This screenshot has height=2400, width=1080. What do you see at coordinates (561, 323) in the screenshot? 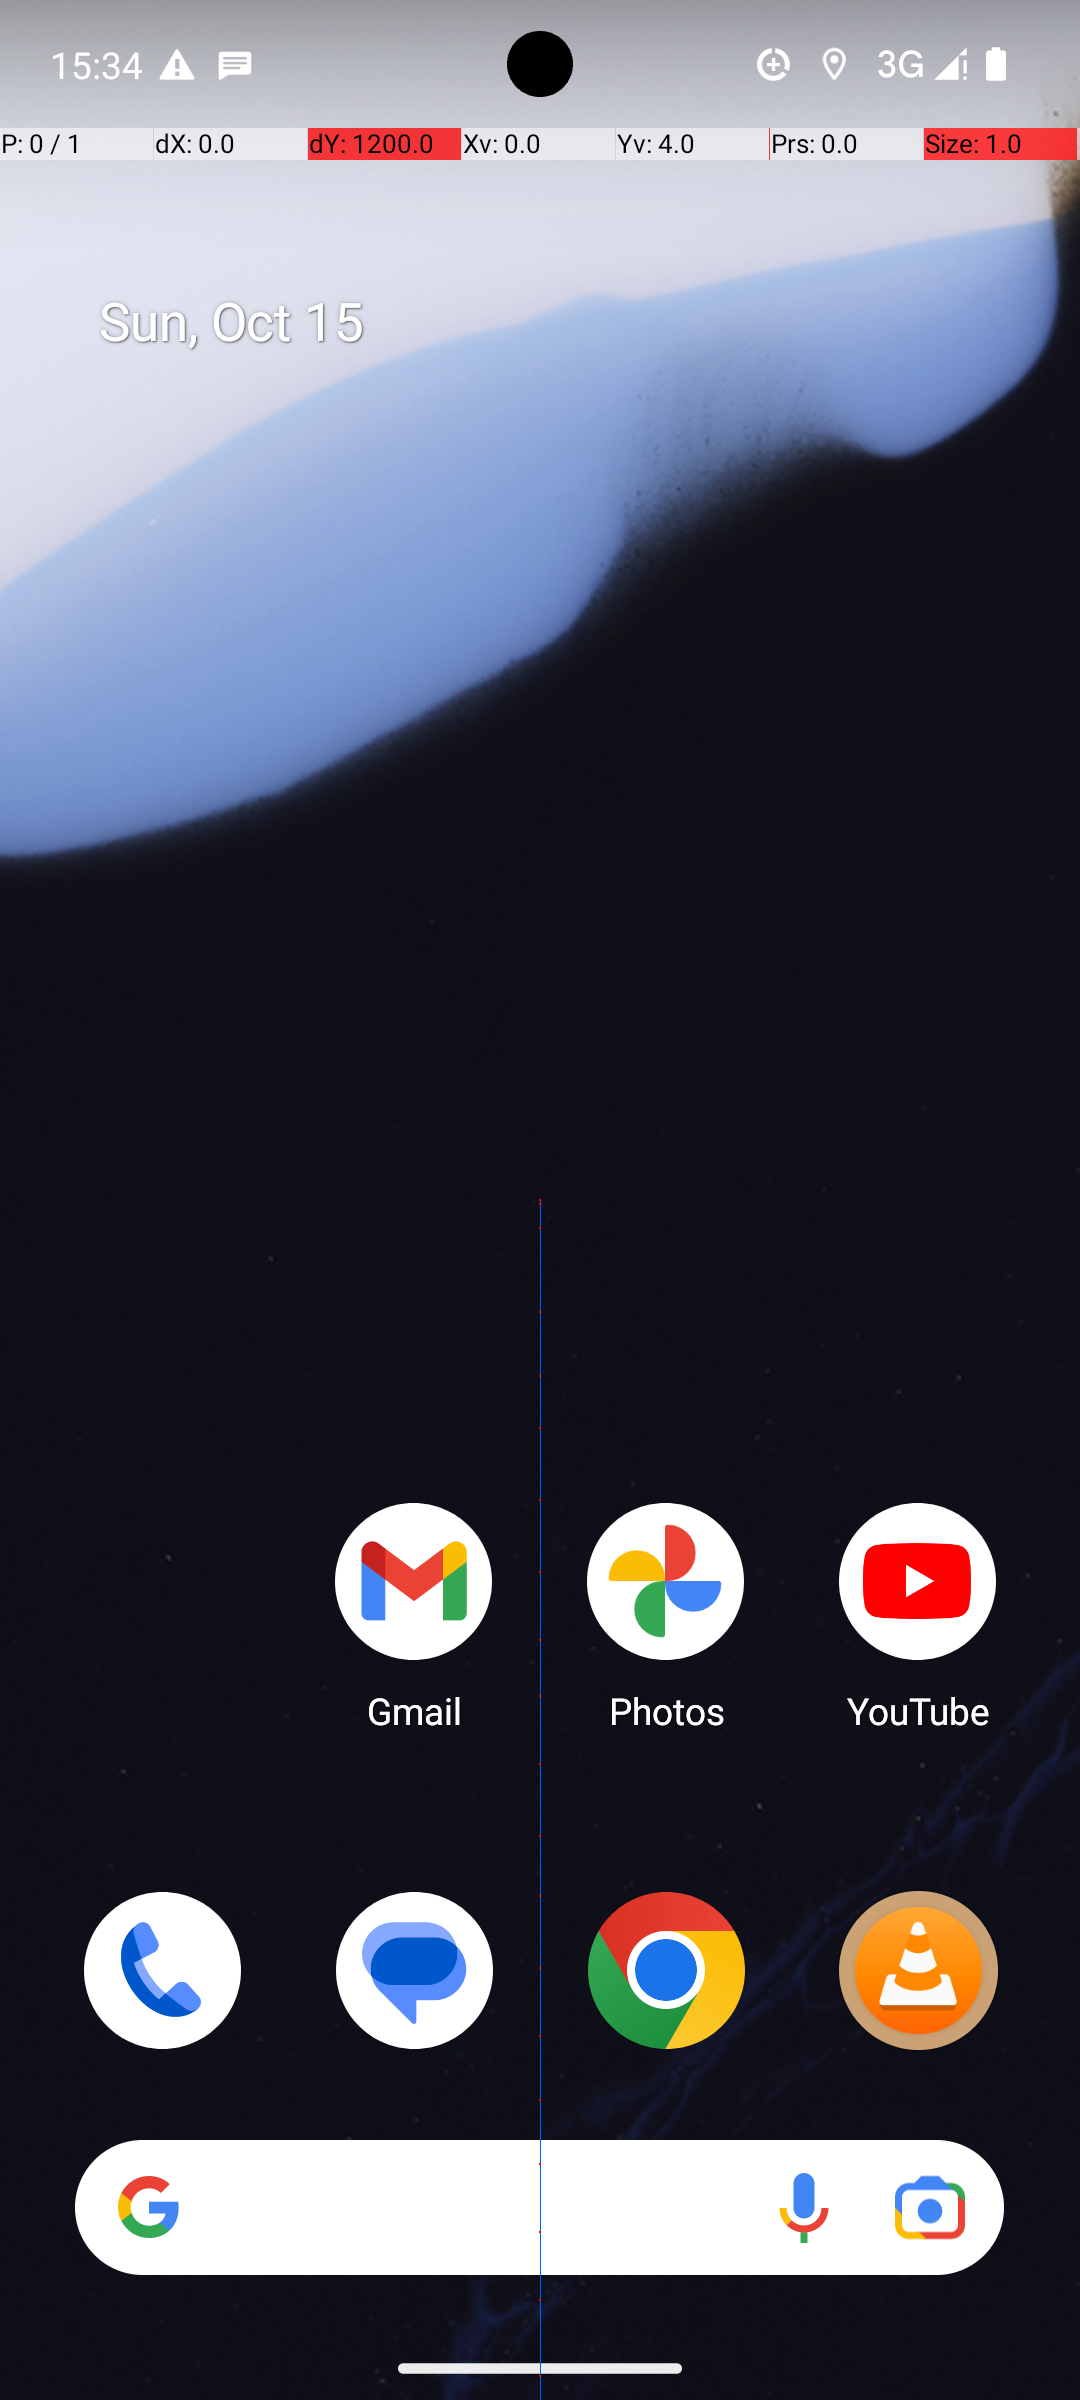
I see `Sun, Oct 15` at bounding box center [561, 323].